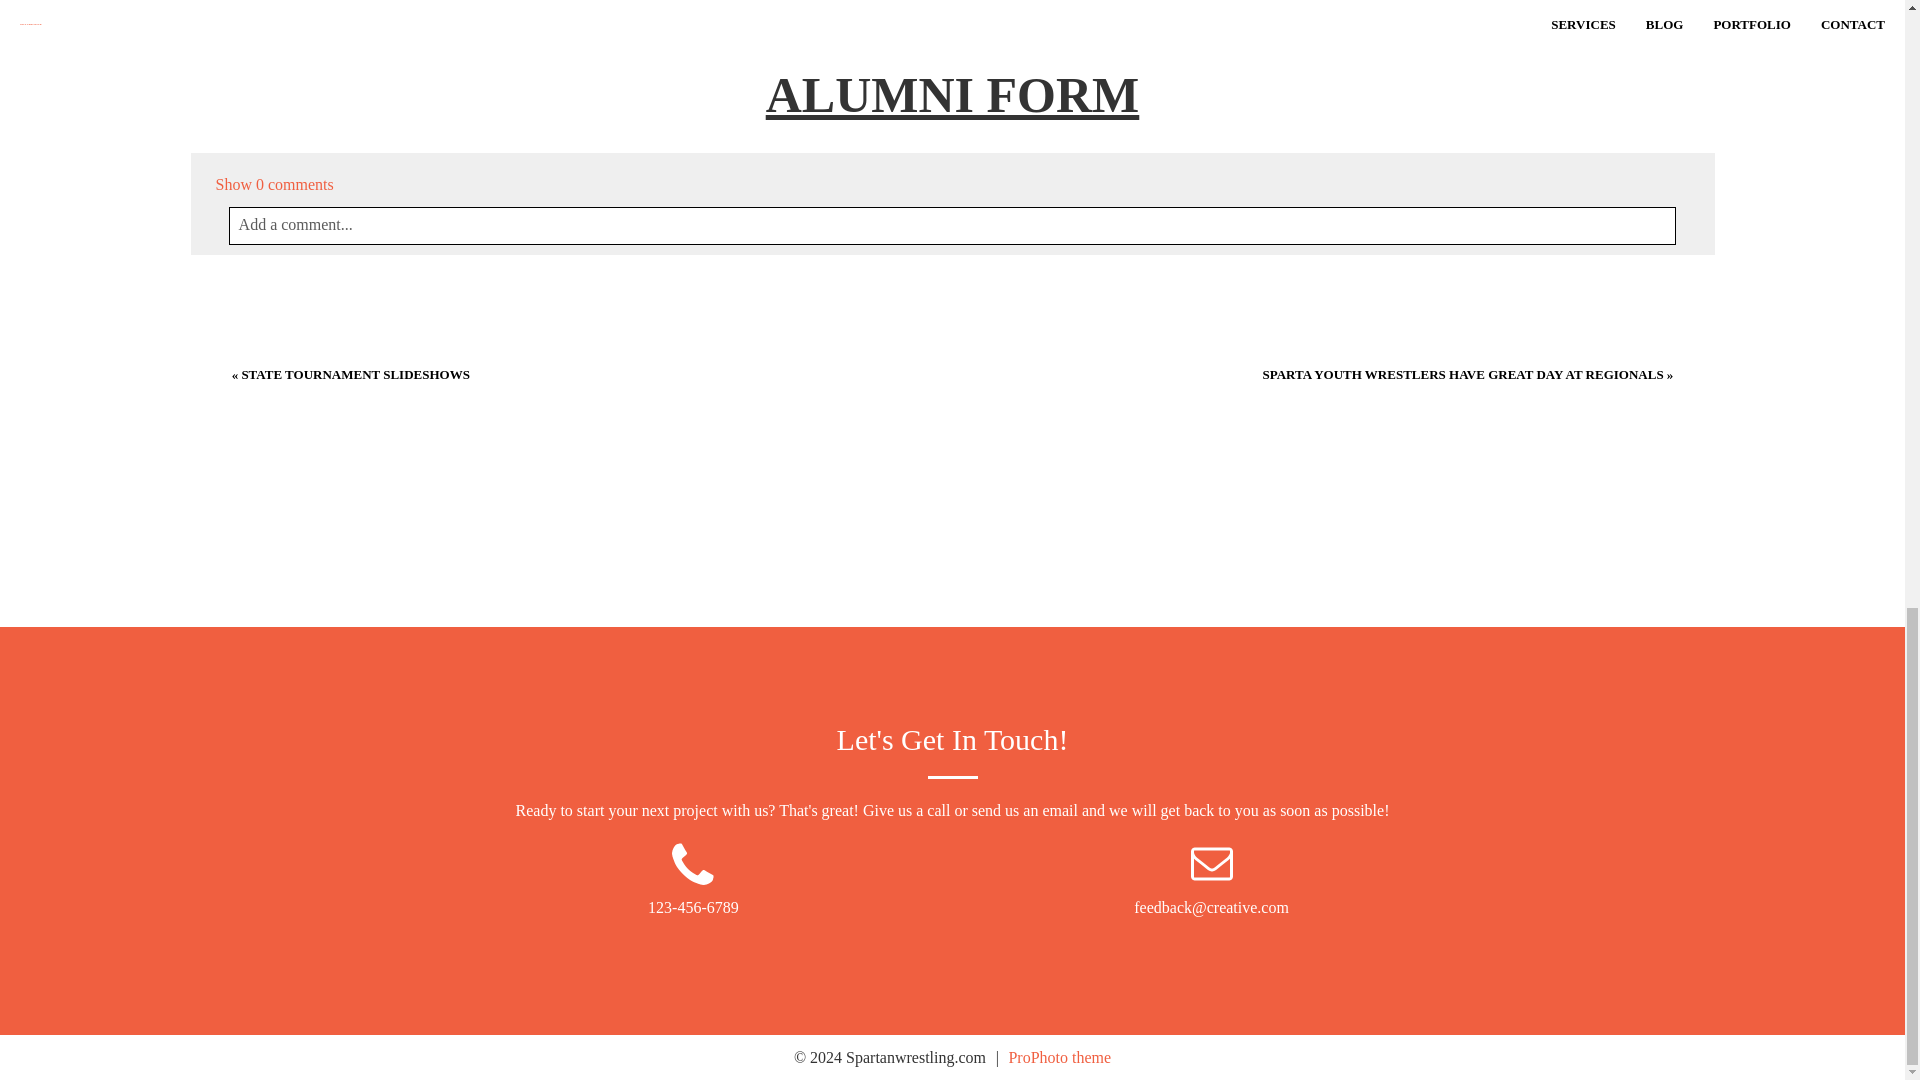  What do you see at coordinates (1060, 1056) in the screenshot?
I see `ProPhoto theme` at bounding box center [1060, 1056].